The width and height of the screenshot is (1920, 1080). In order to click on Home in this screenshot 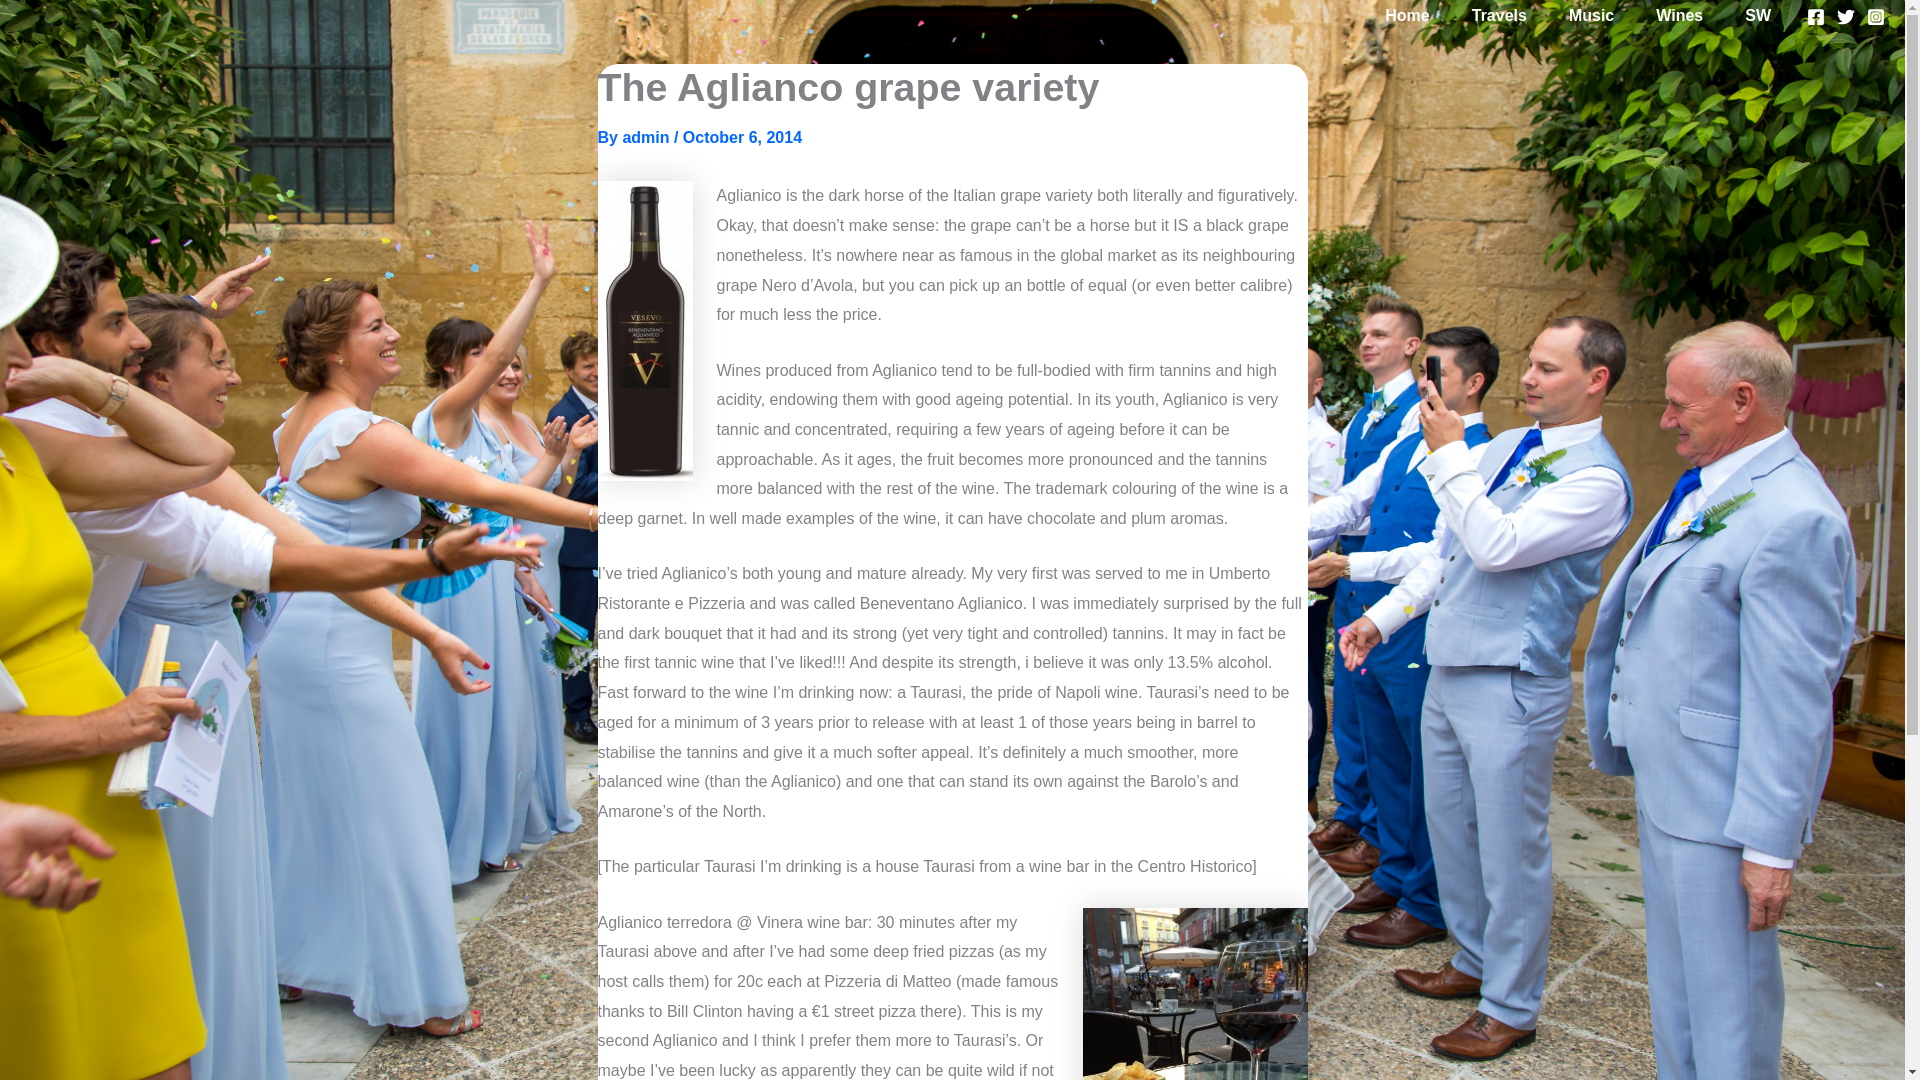, I will do `click(1406, 16)`.